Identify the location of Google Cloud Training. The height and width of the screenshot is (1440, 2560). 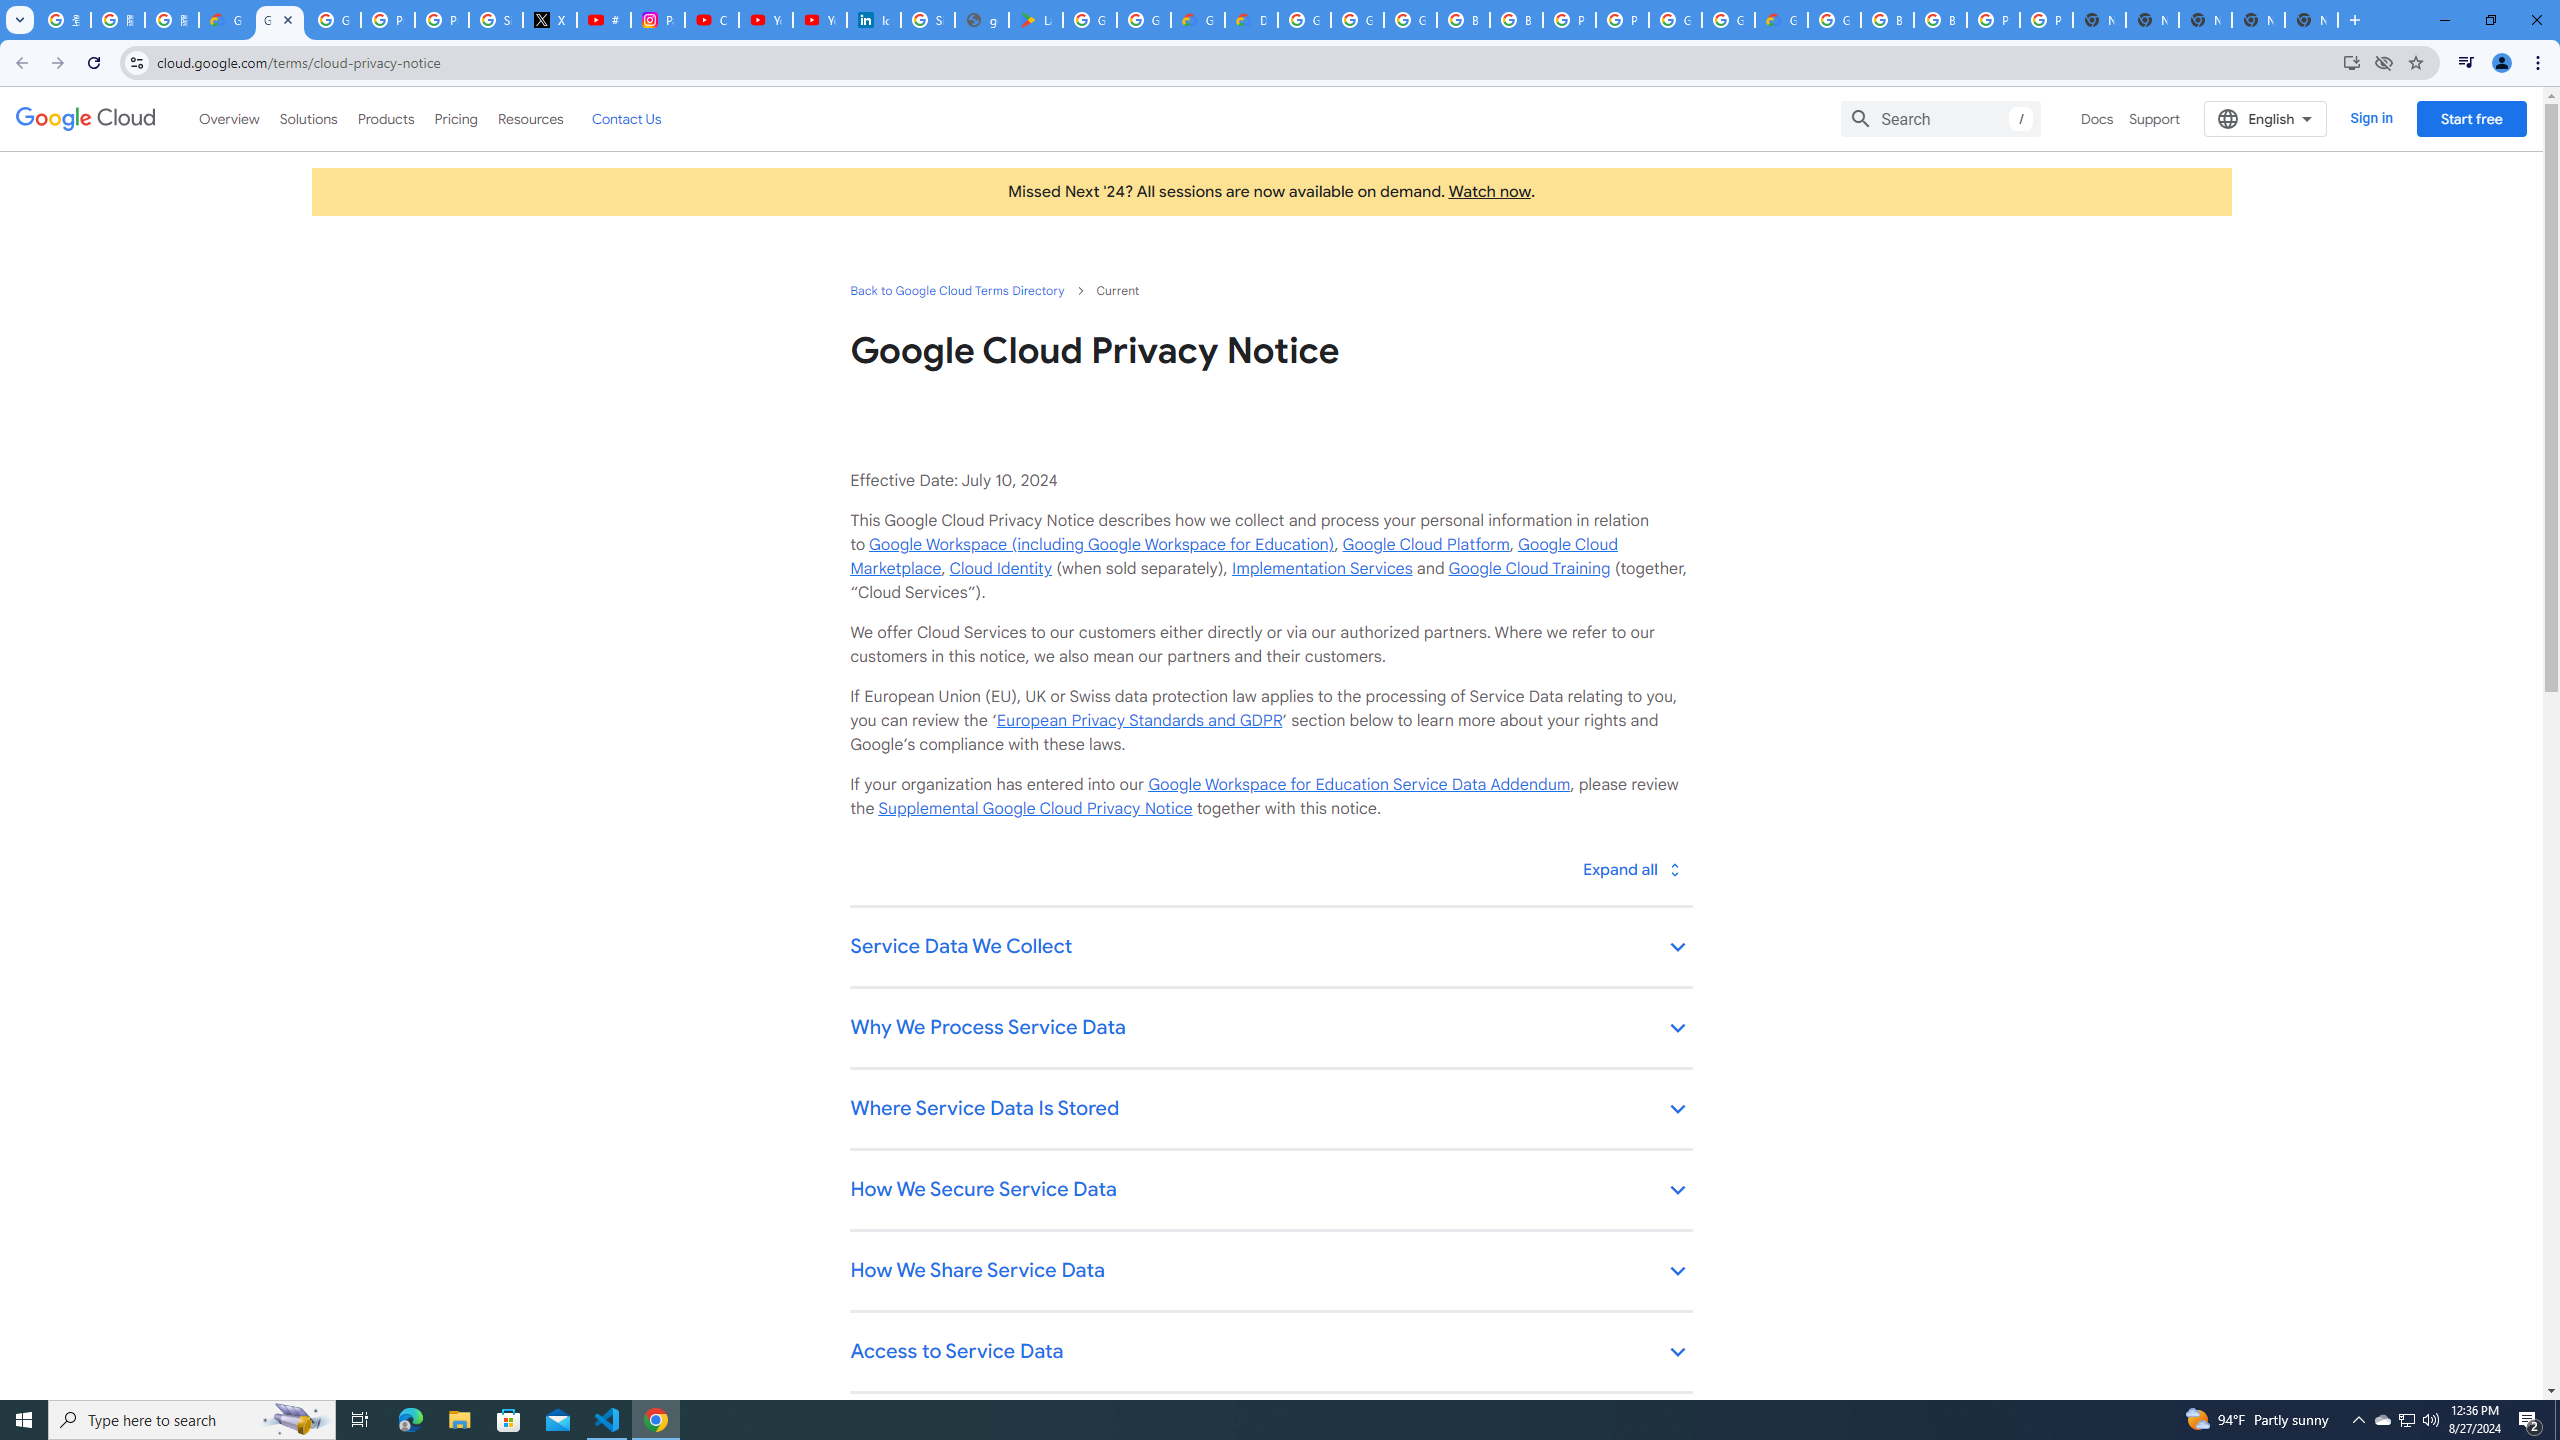
(1529, 568).